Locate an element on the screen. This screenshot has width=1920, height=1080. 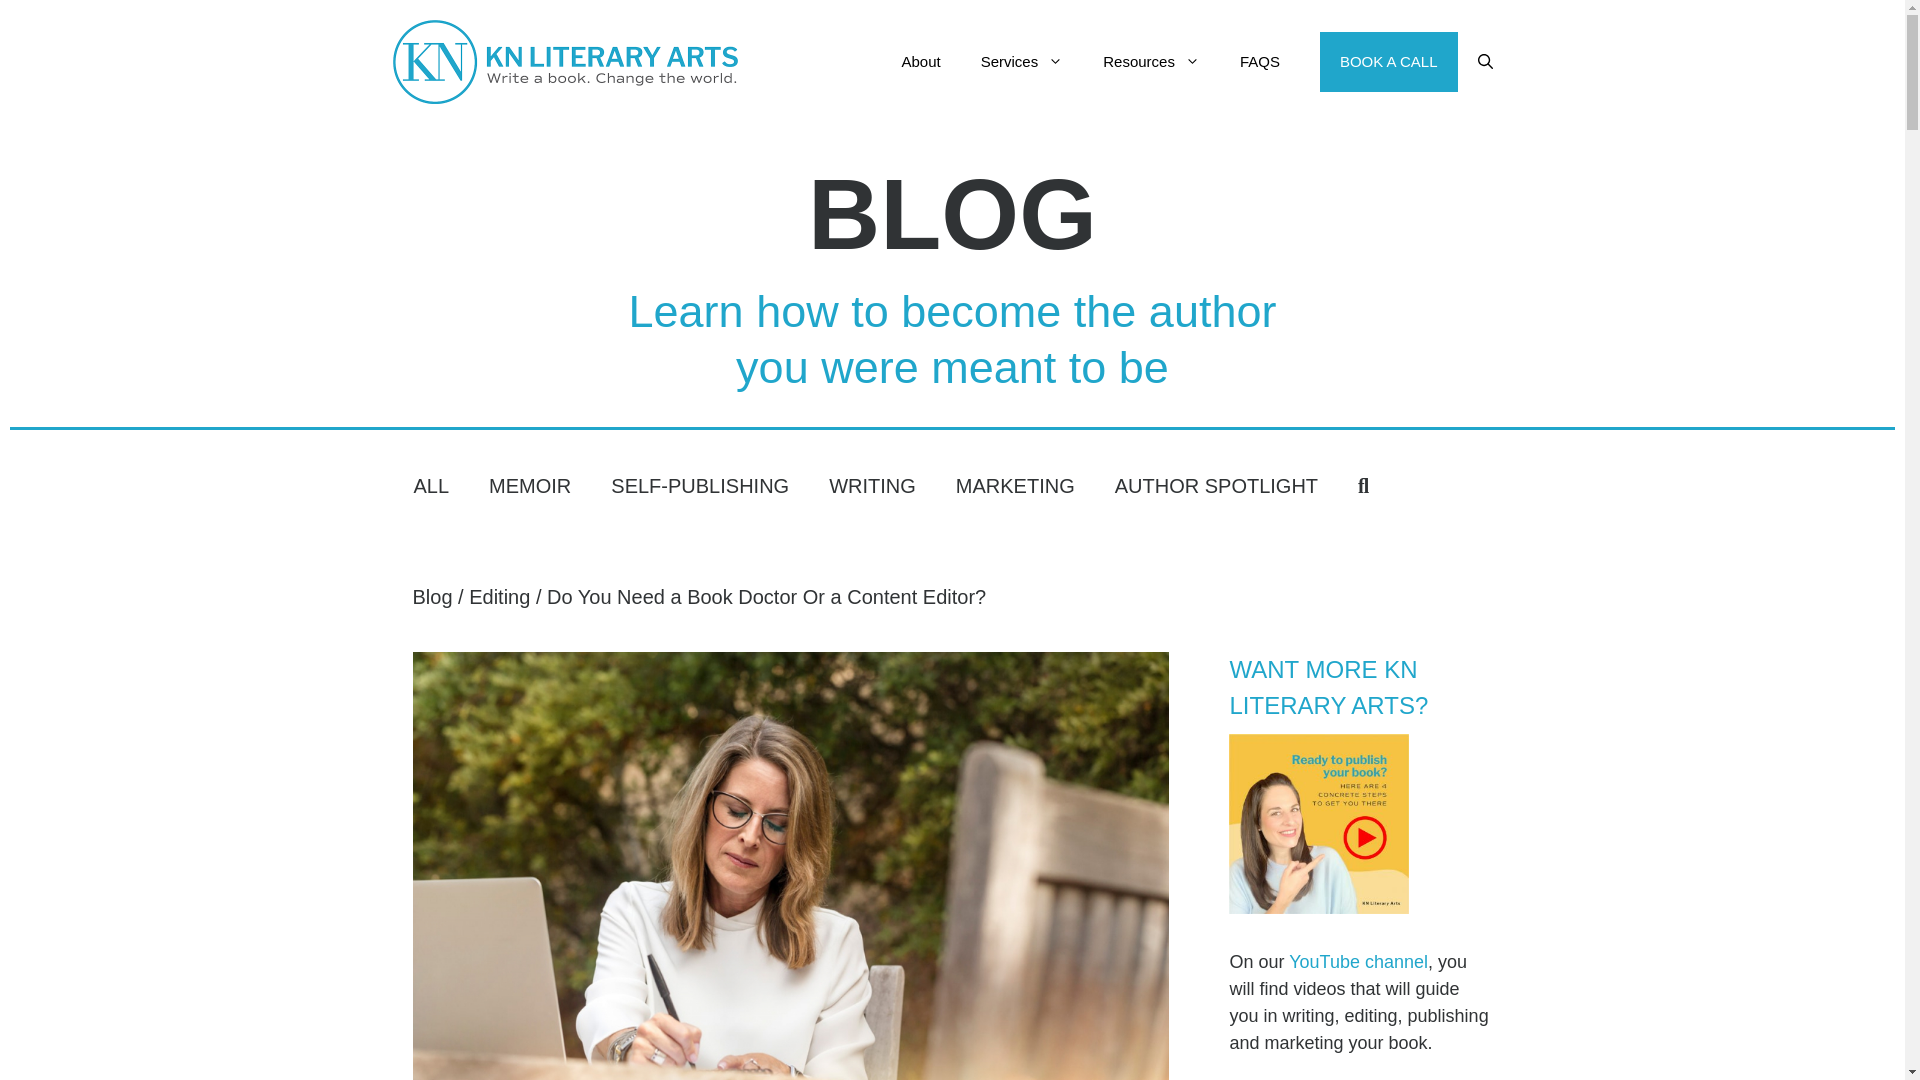
SELF-PUBLISHING is located at coordinates (700, 484).